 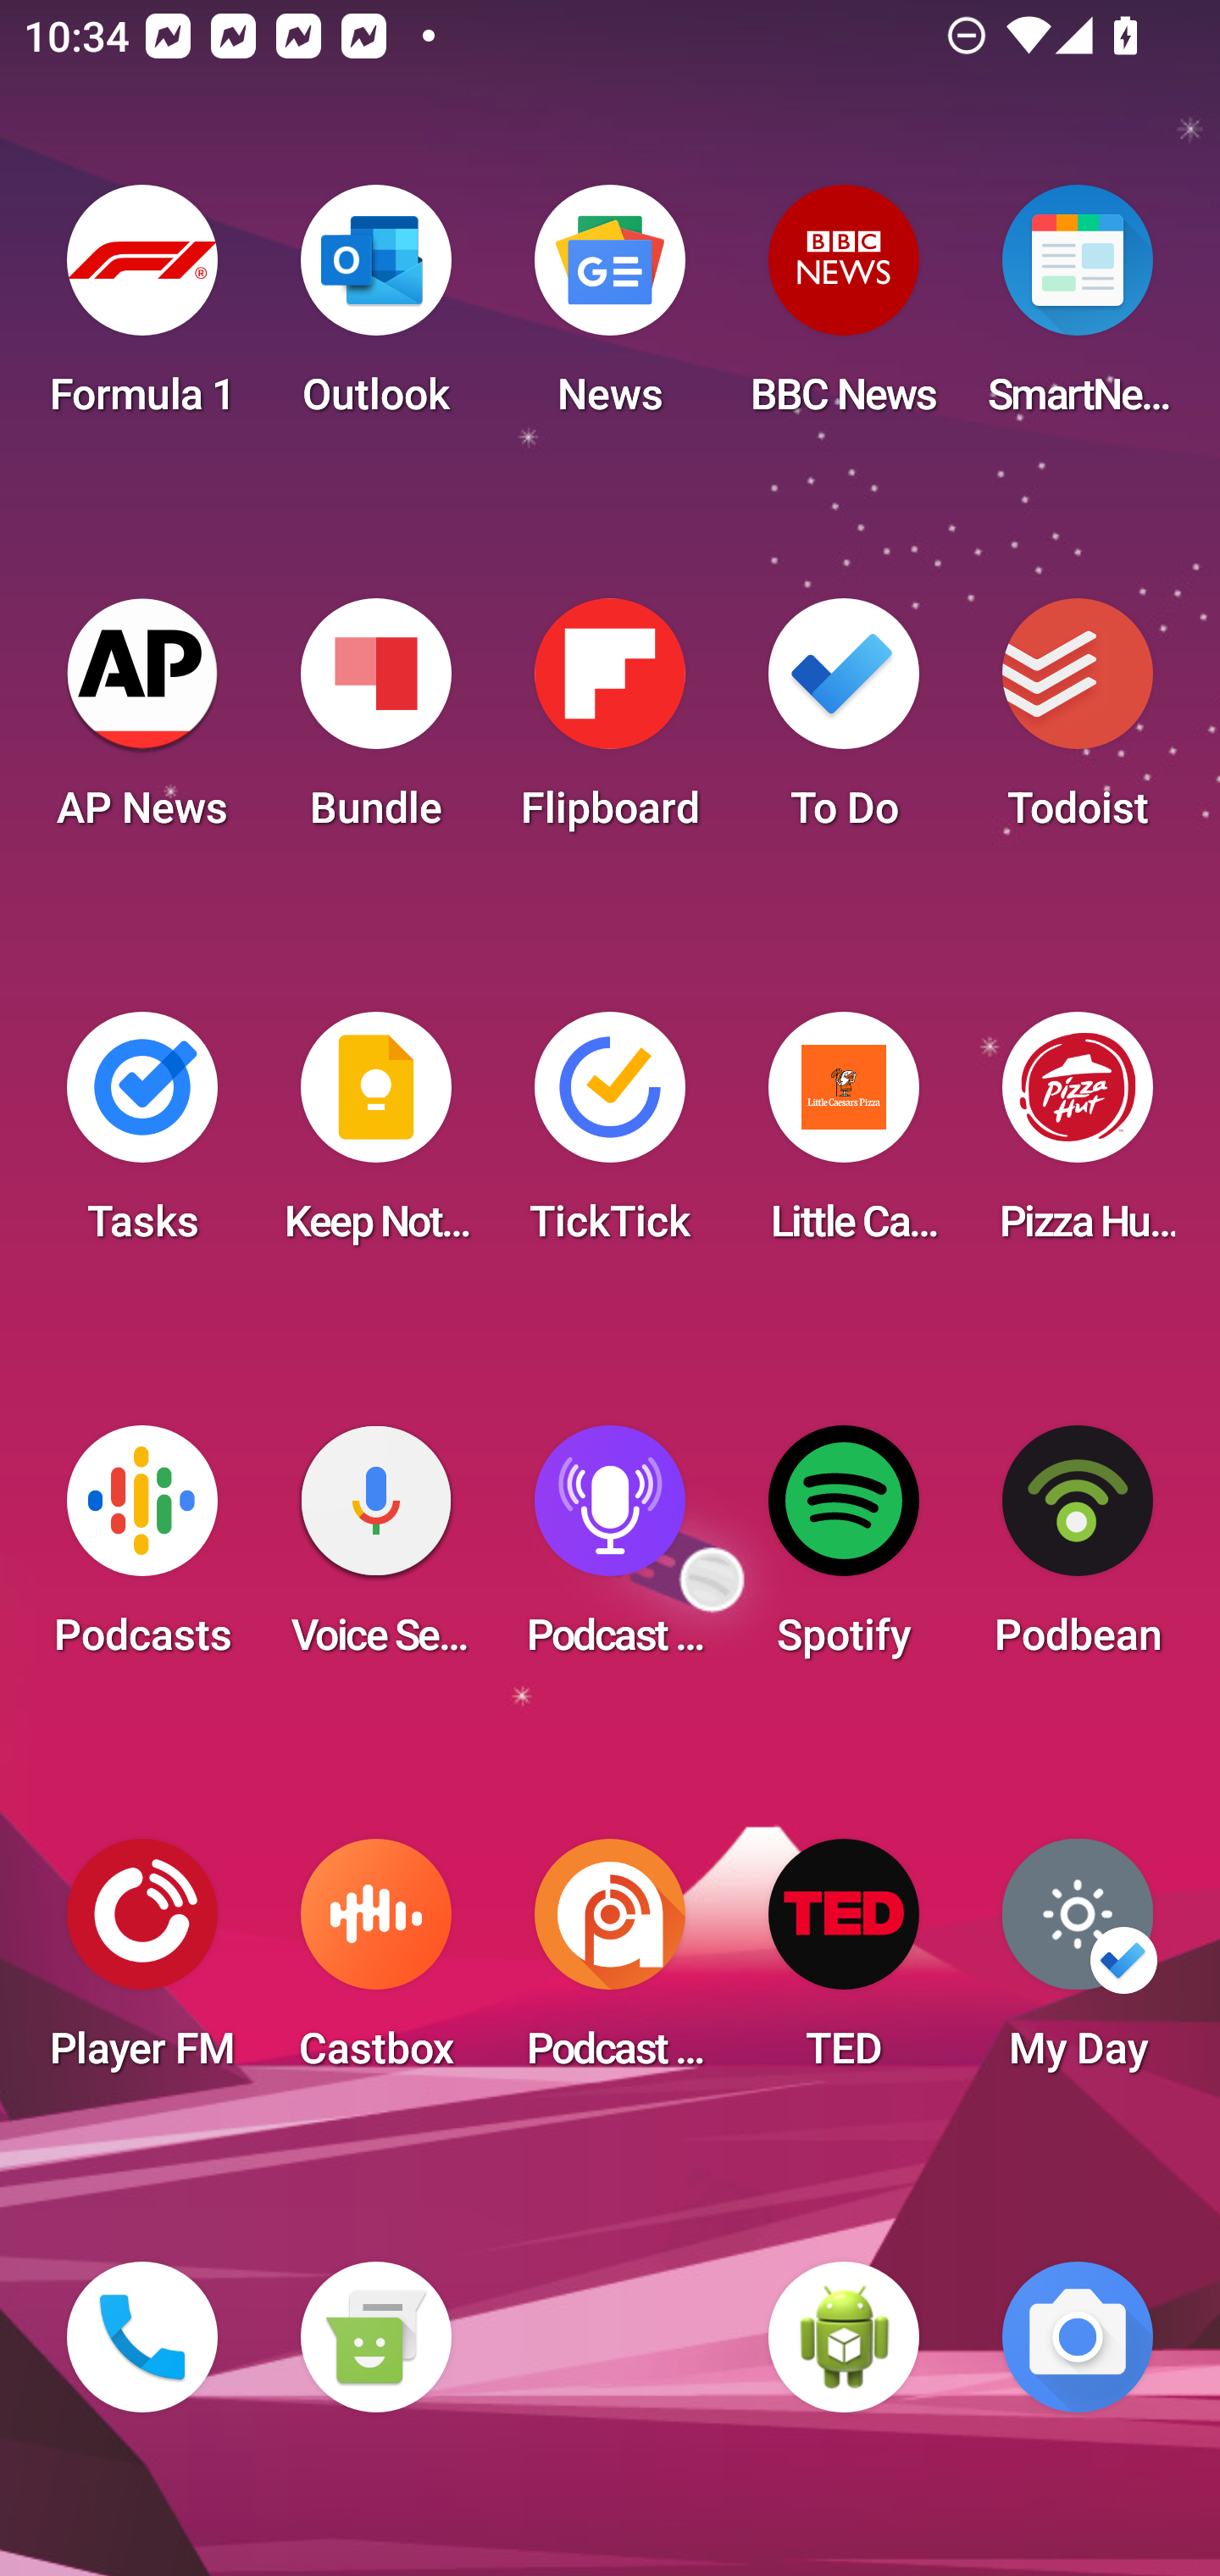 What do you see at coordinates (142, 2337) in the screenshot?
I see `Phone` at bounding box center [142, 2337].